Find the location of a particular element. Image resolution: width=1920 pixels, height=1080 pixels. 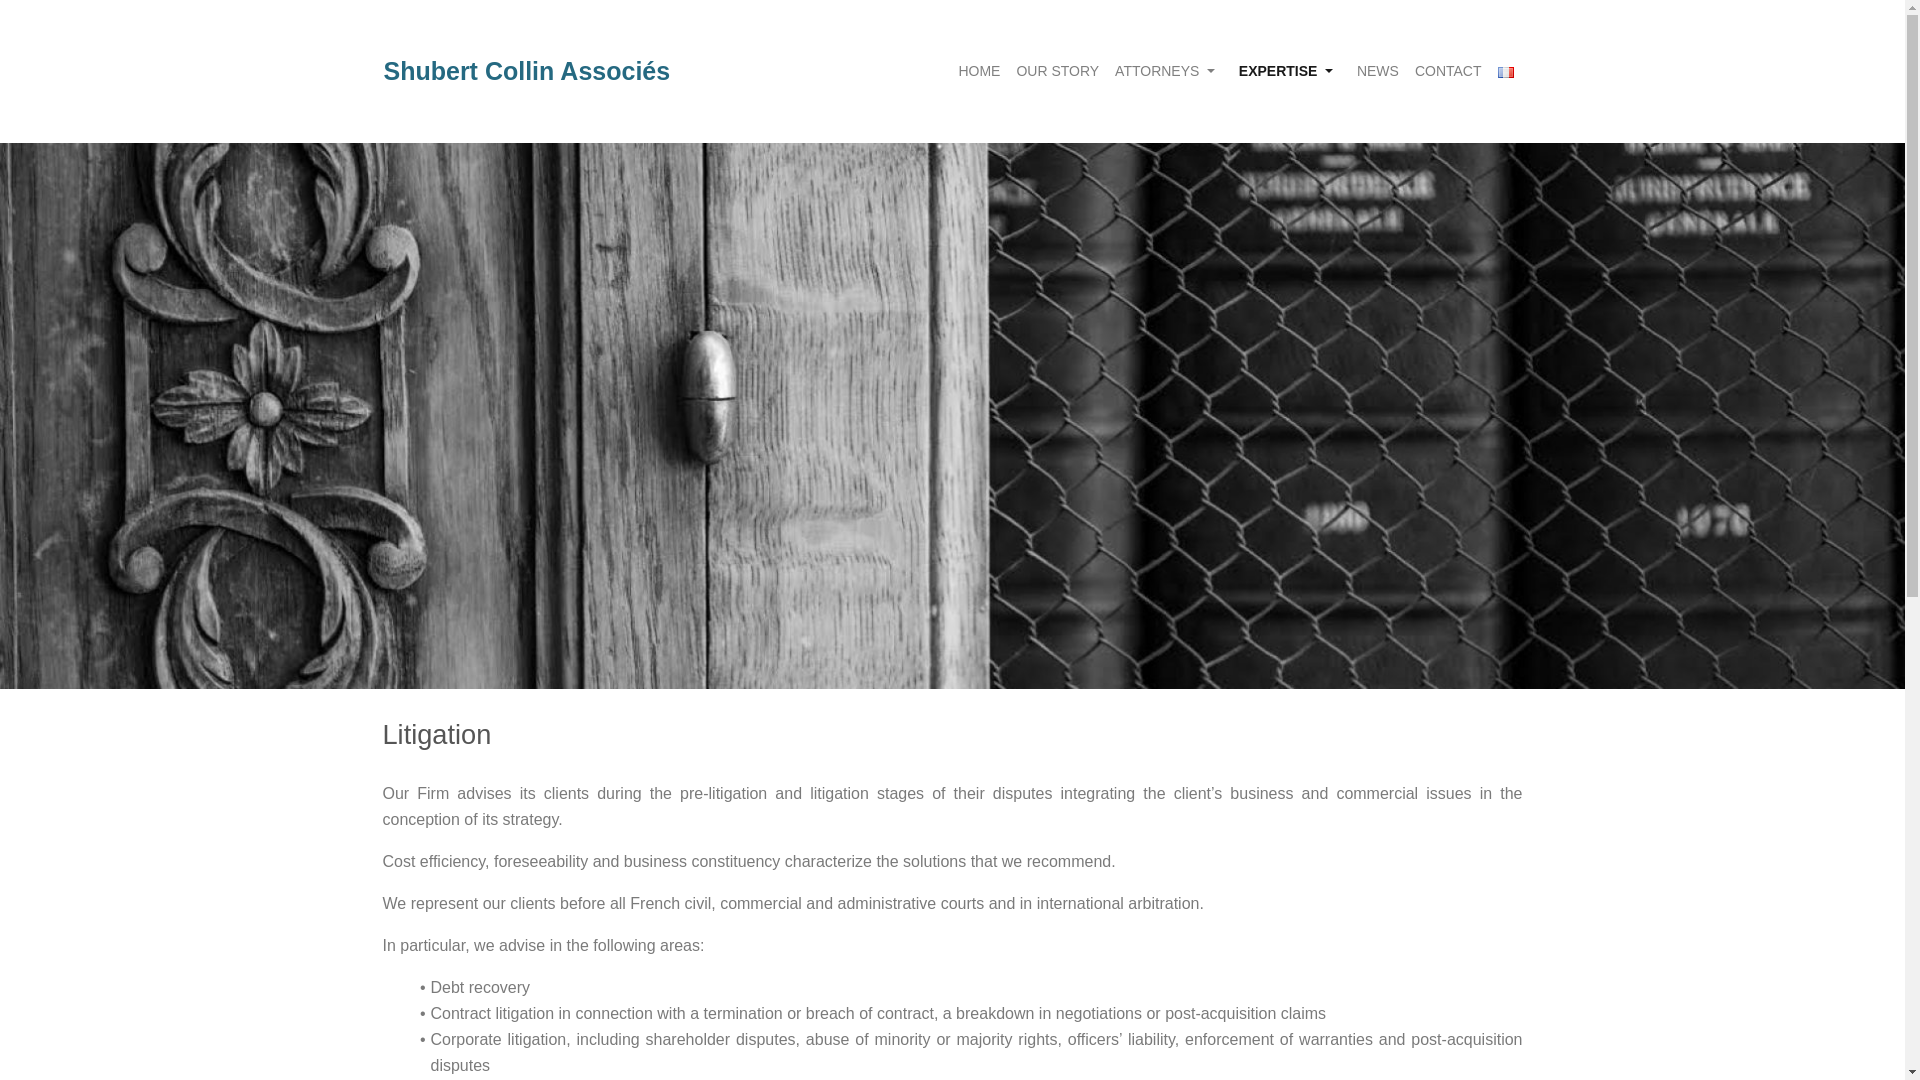

HOME is located at coordinates (979, 70).